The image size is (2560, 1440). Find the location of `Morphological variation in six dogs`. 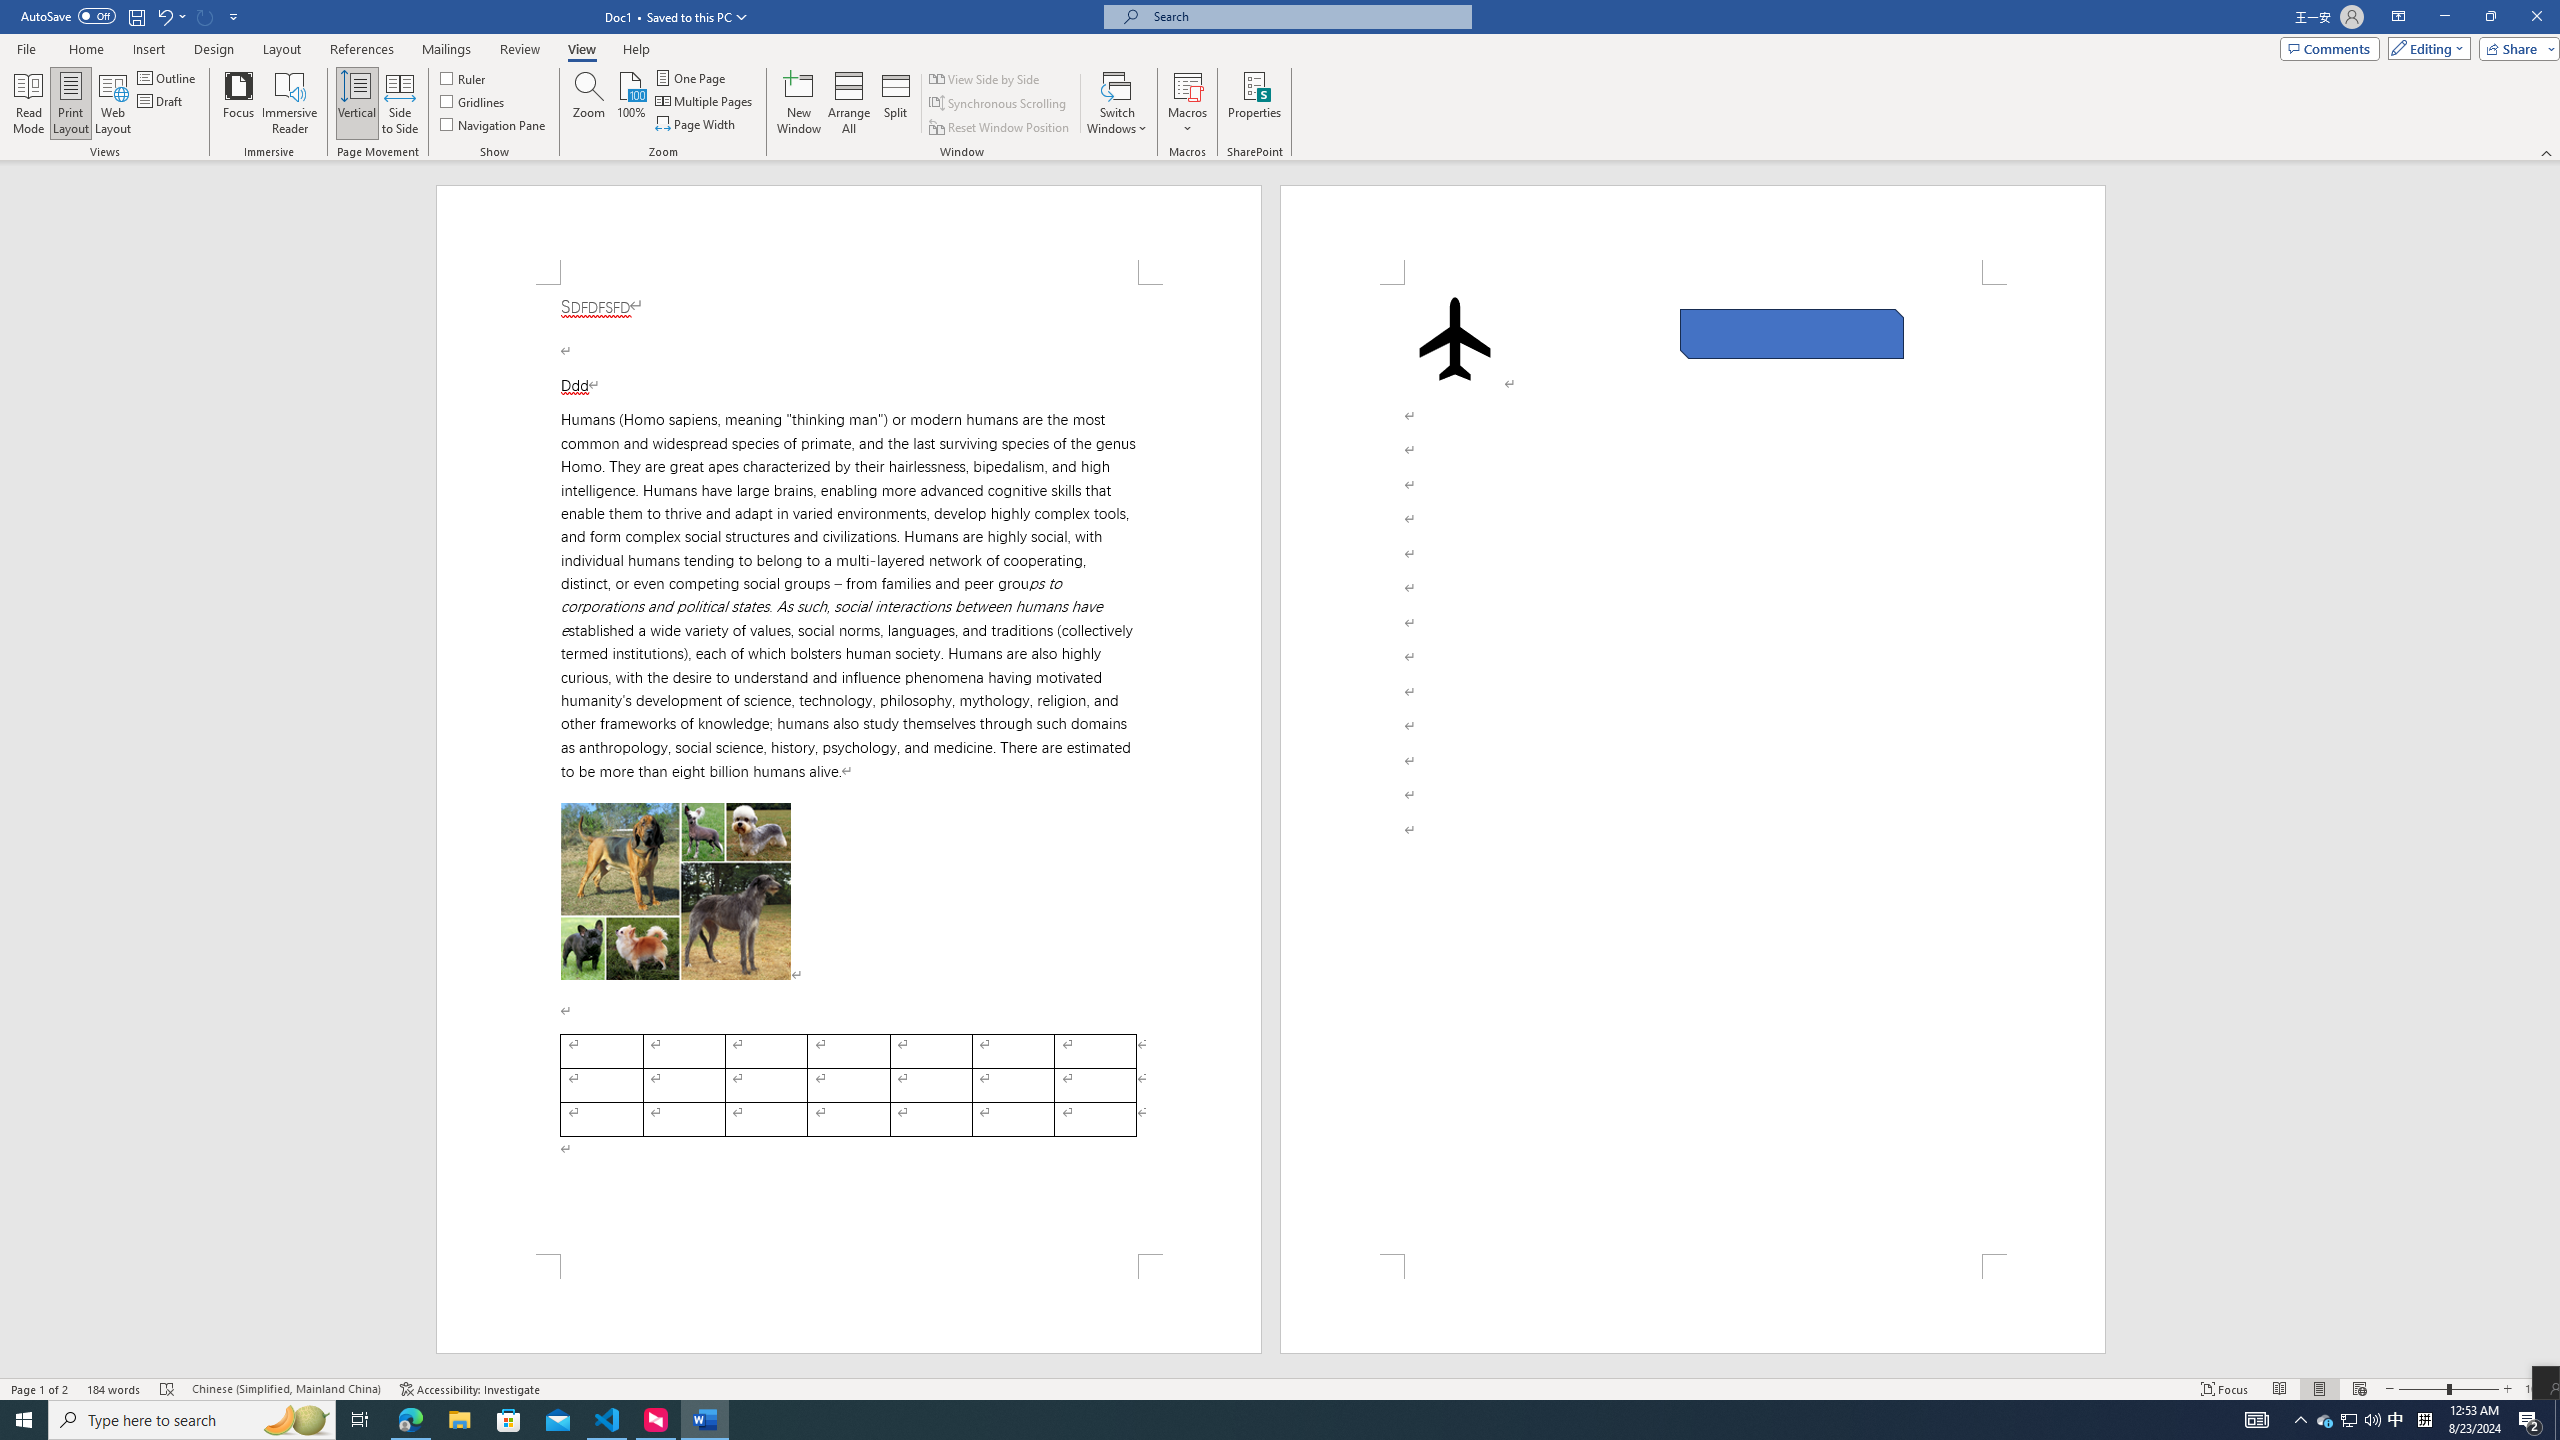

Morphological variation in six dogs is located at coordinates (676, 892).